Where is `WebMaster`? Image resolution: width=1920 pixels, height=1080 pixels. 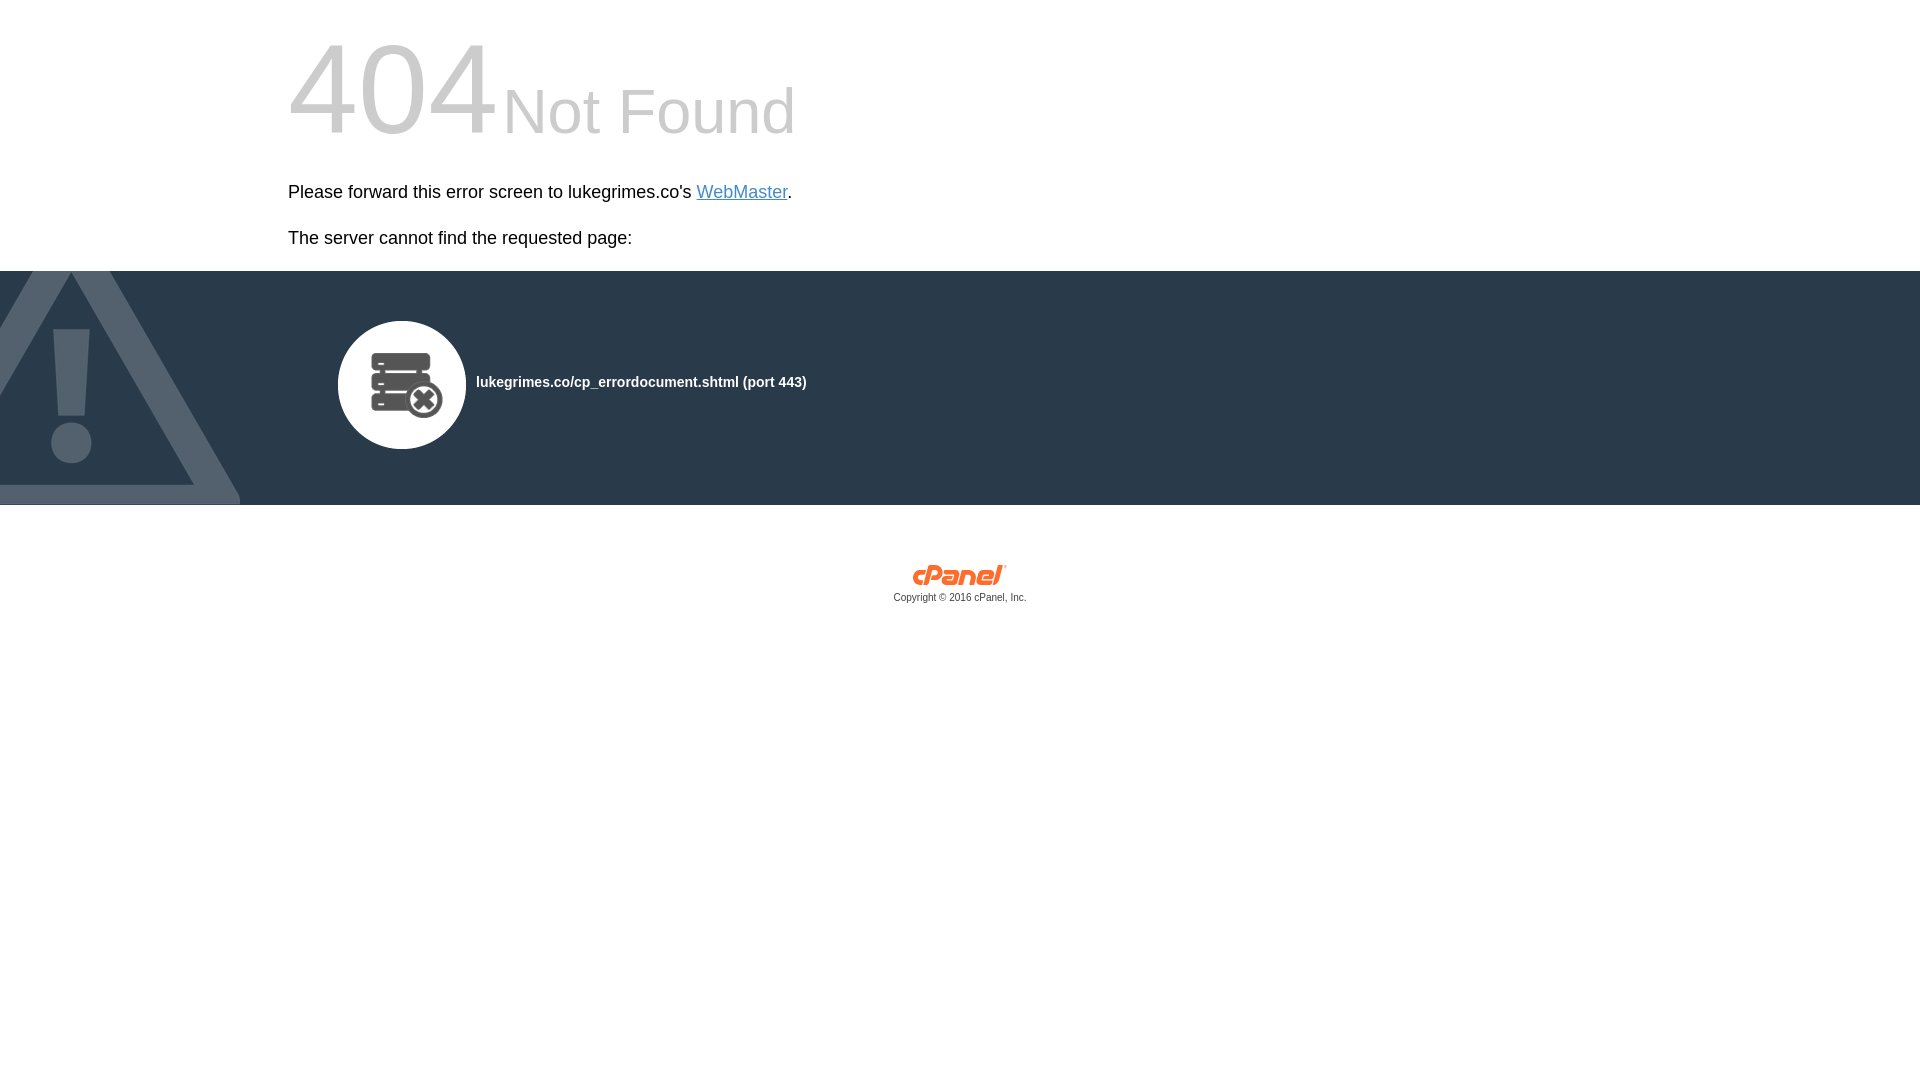
WebMaster is located at coordinates (742, 192).